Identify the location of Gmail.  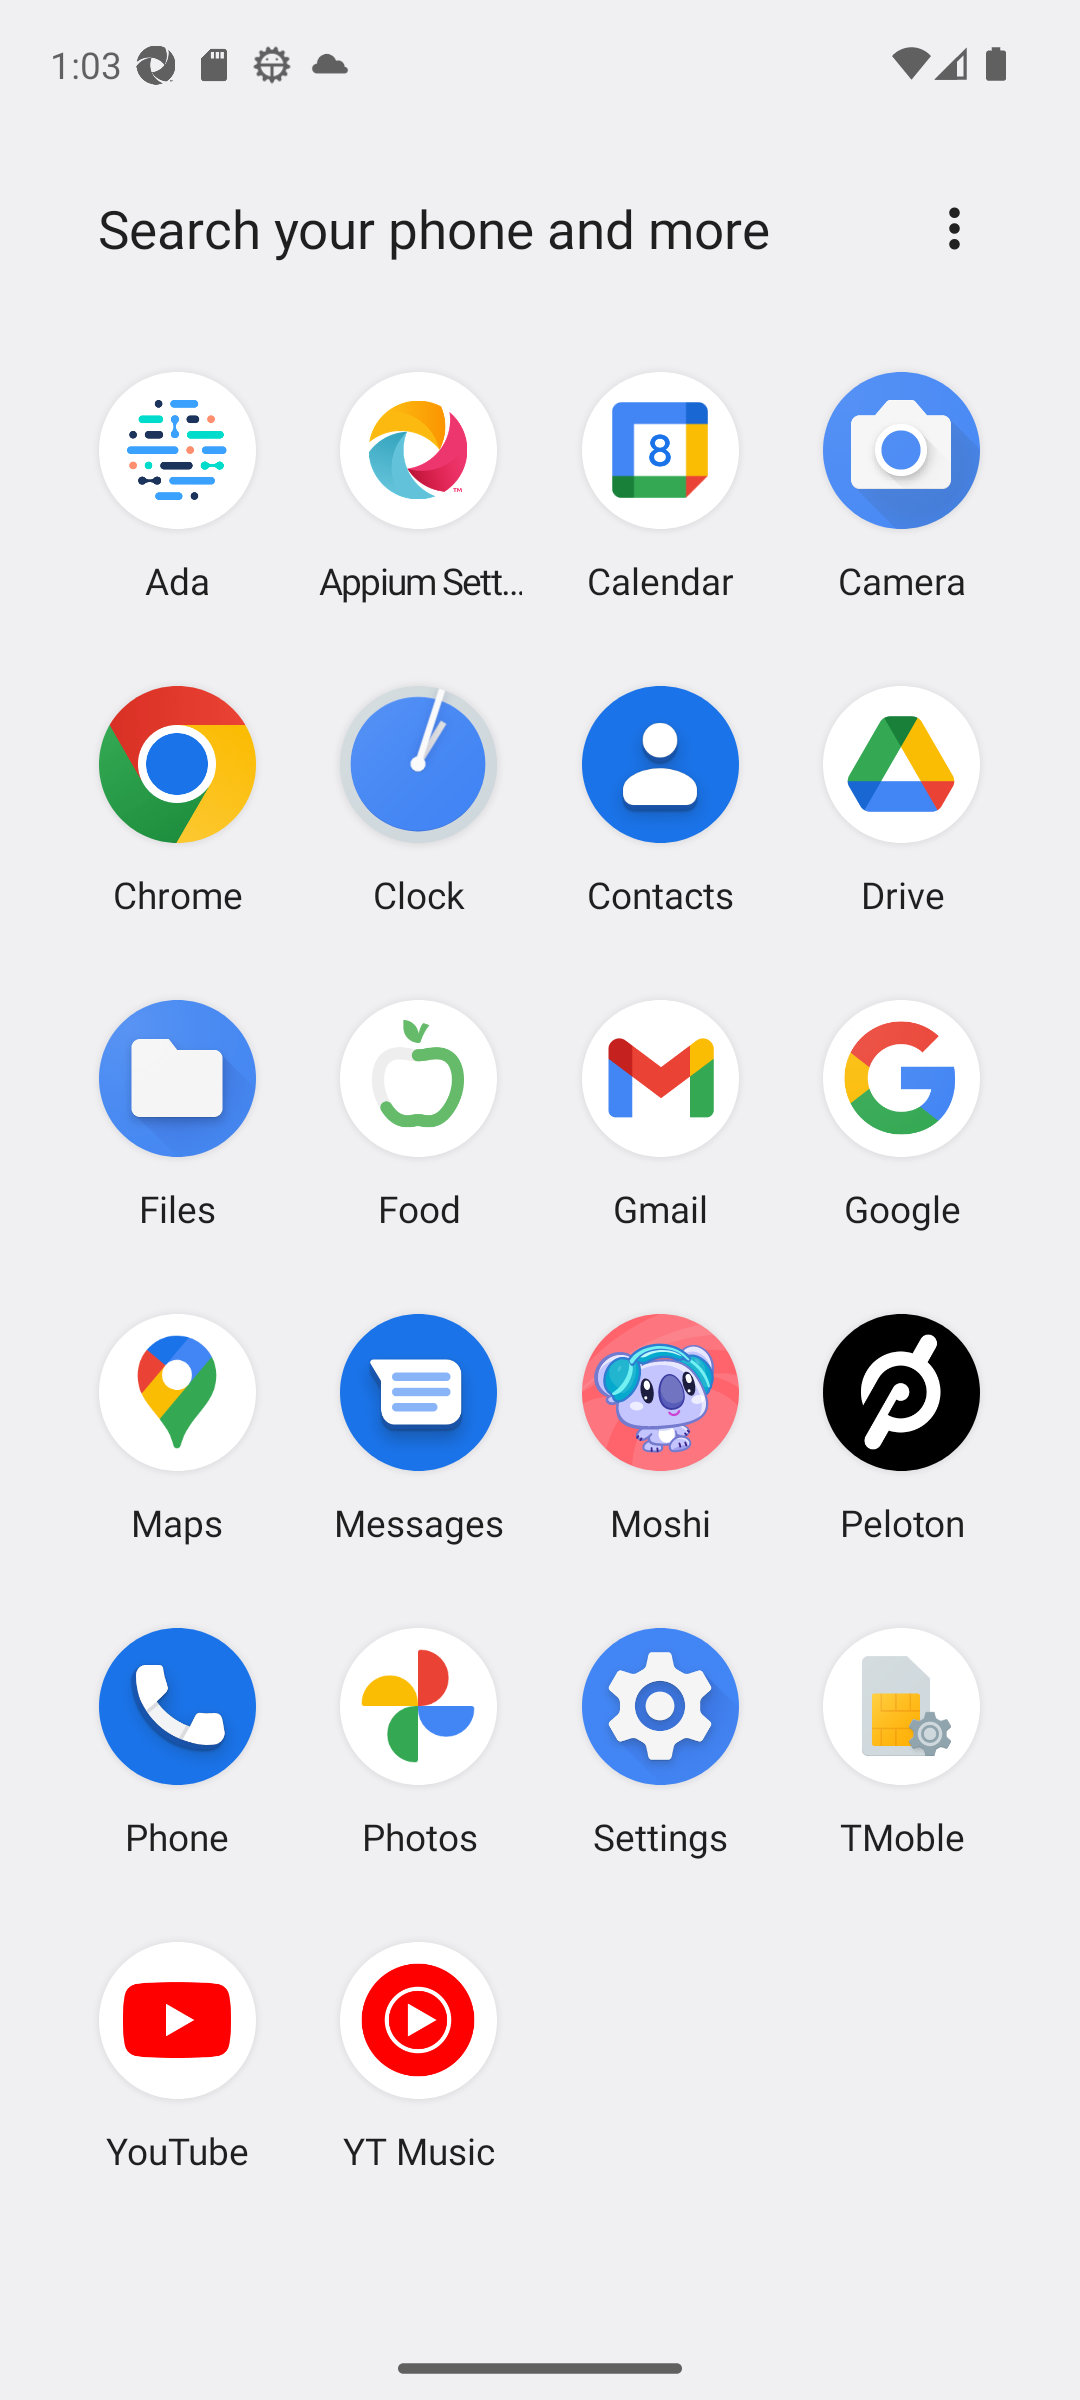
(660, 1112).